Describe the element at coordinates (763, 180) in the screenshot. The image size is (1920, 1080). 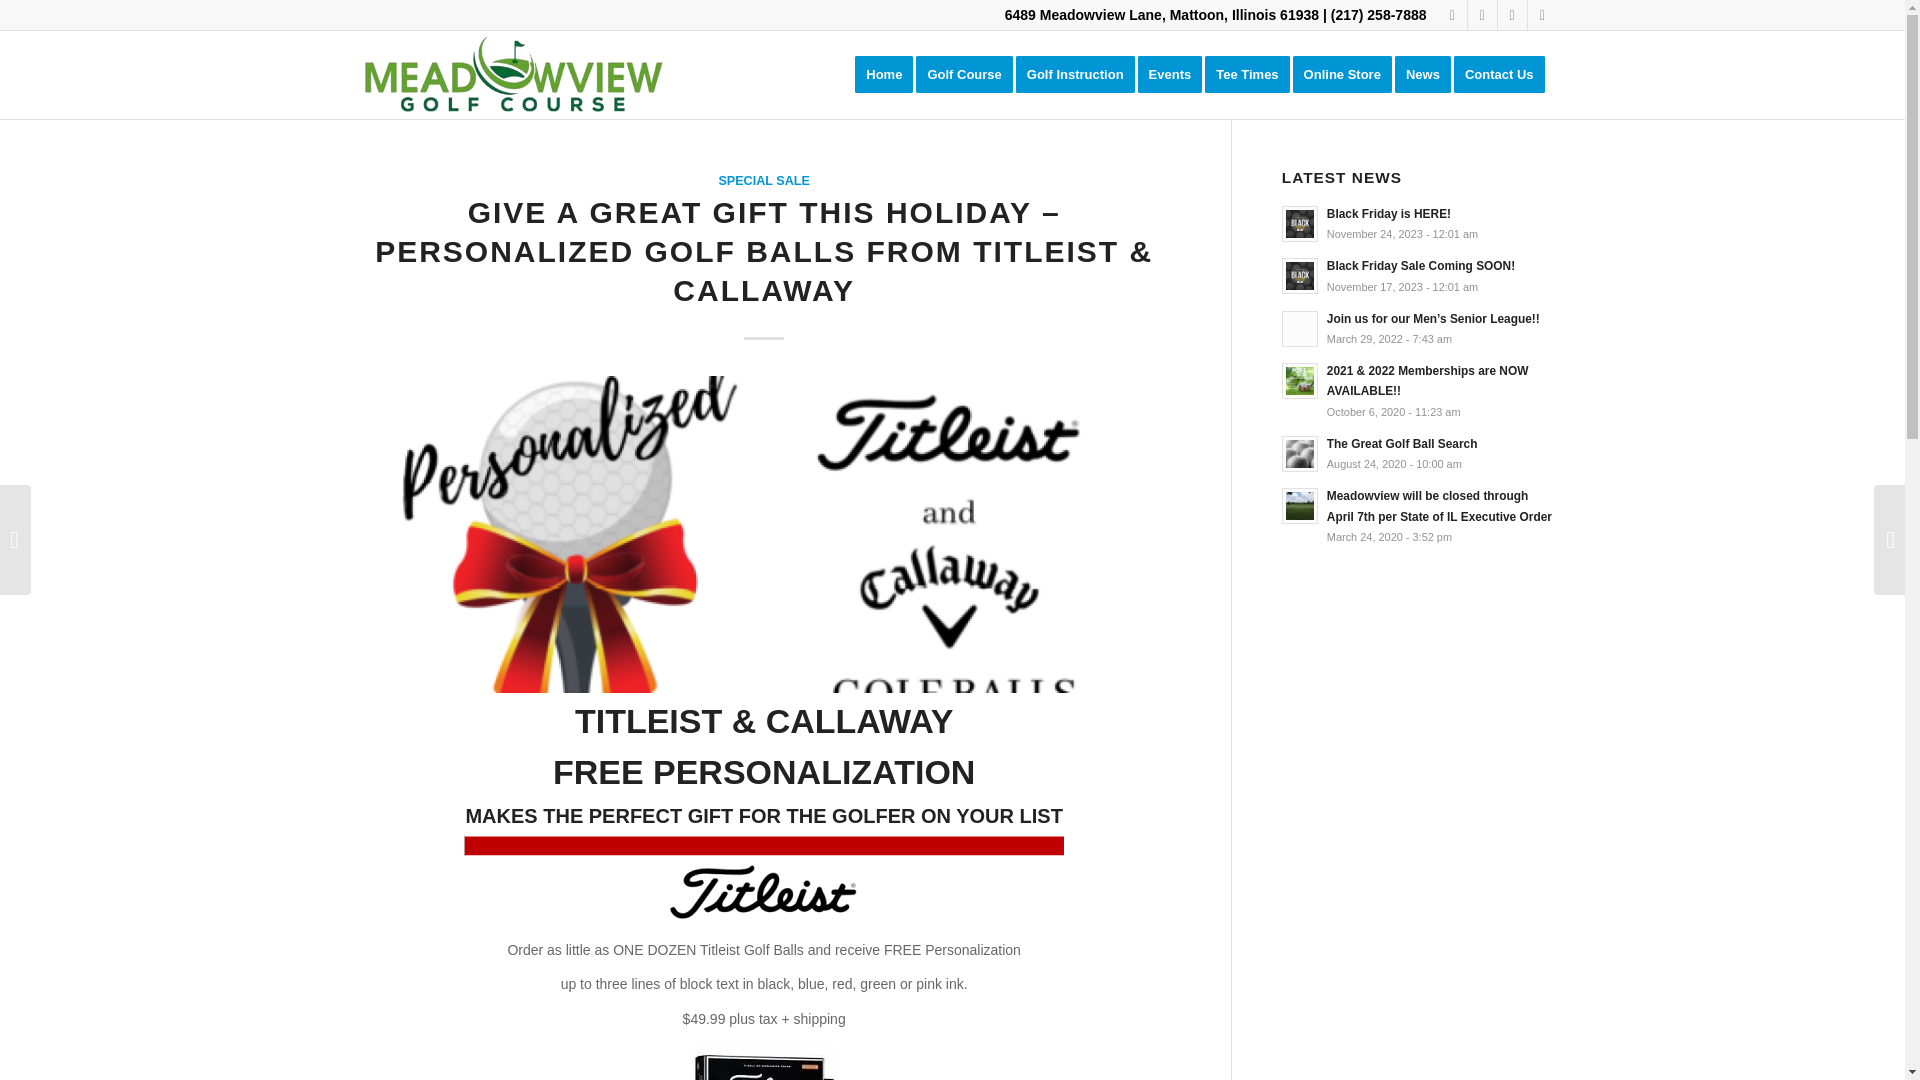
I see `SPECIAL SALE` at that location.